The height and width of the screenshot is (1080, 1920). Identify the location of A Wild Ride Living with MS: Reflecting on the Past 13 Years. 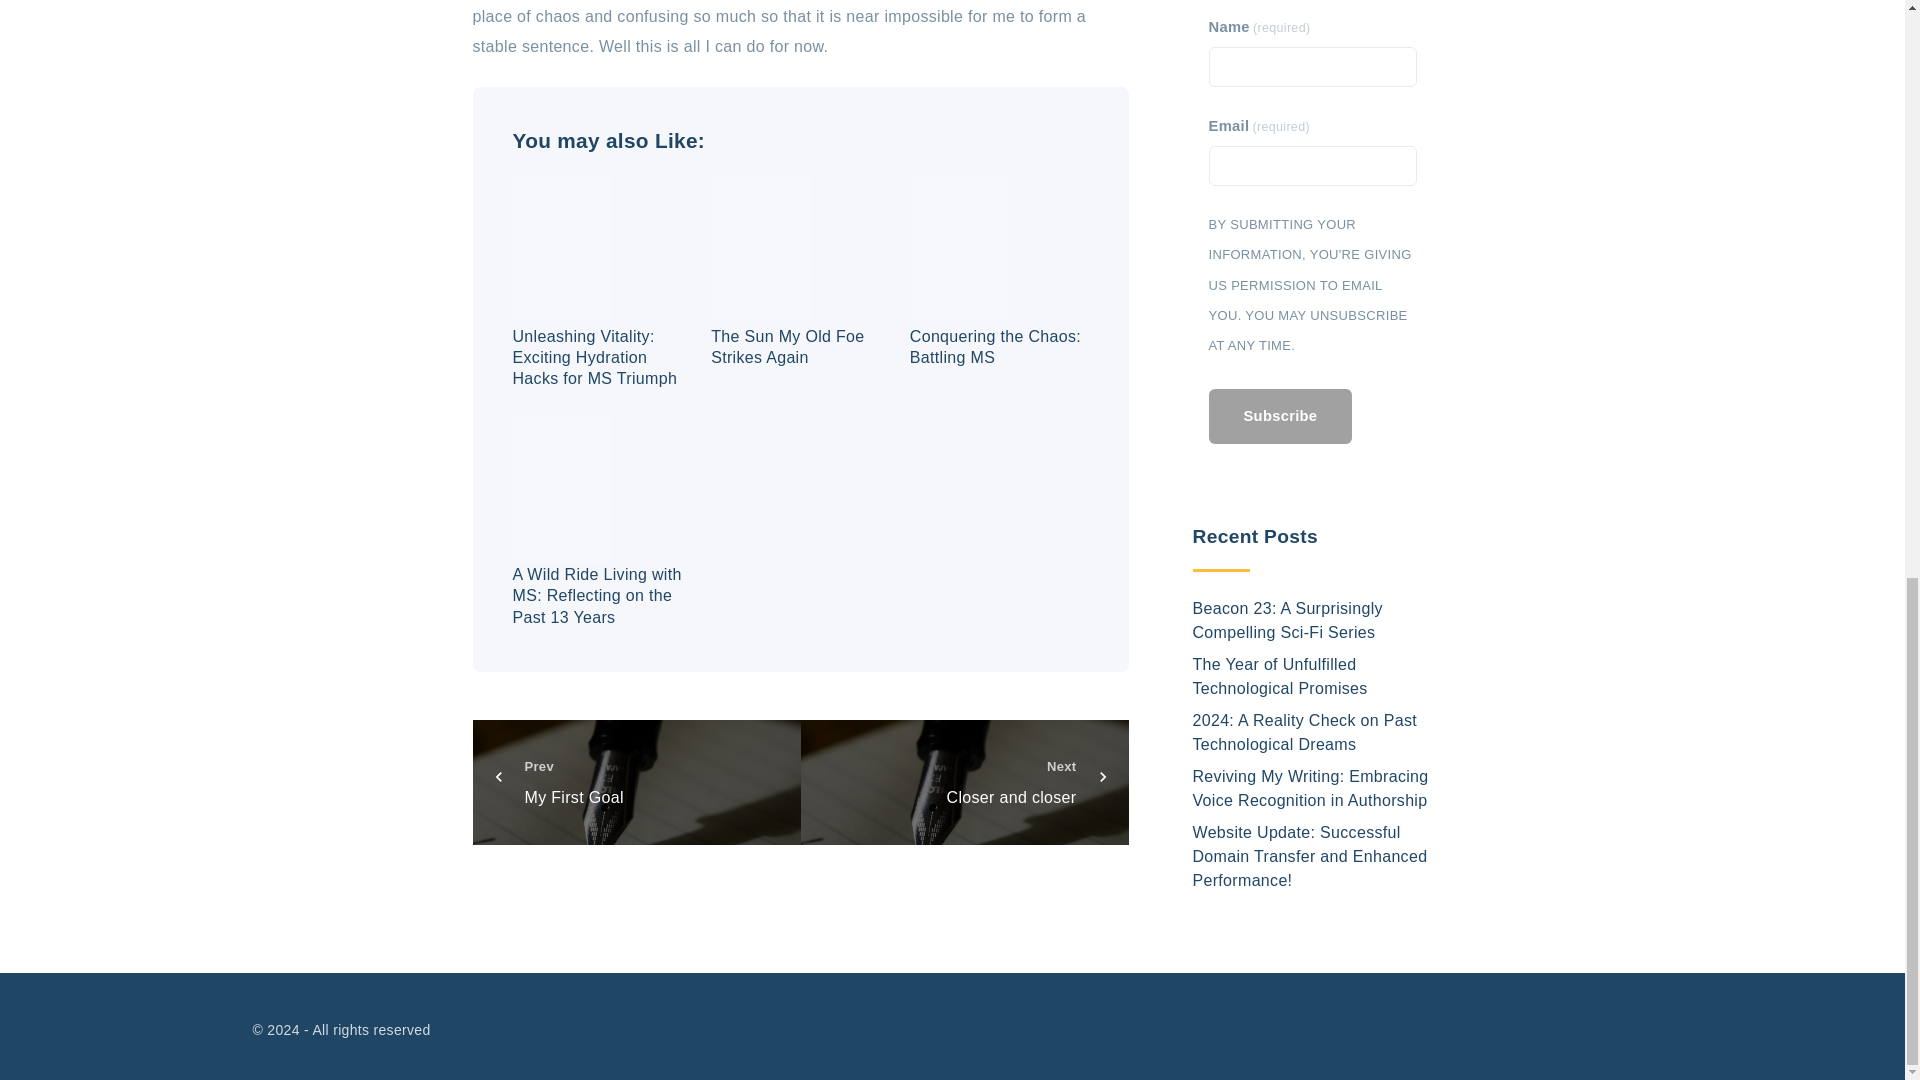
(1287, 100).